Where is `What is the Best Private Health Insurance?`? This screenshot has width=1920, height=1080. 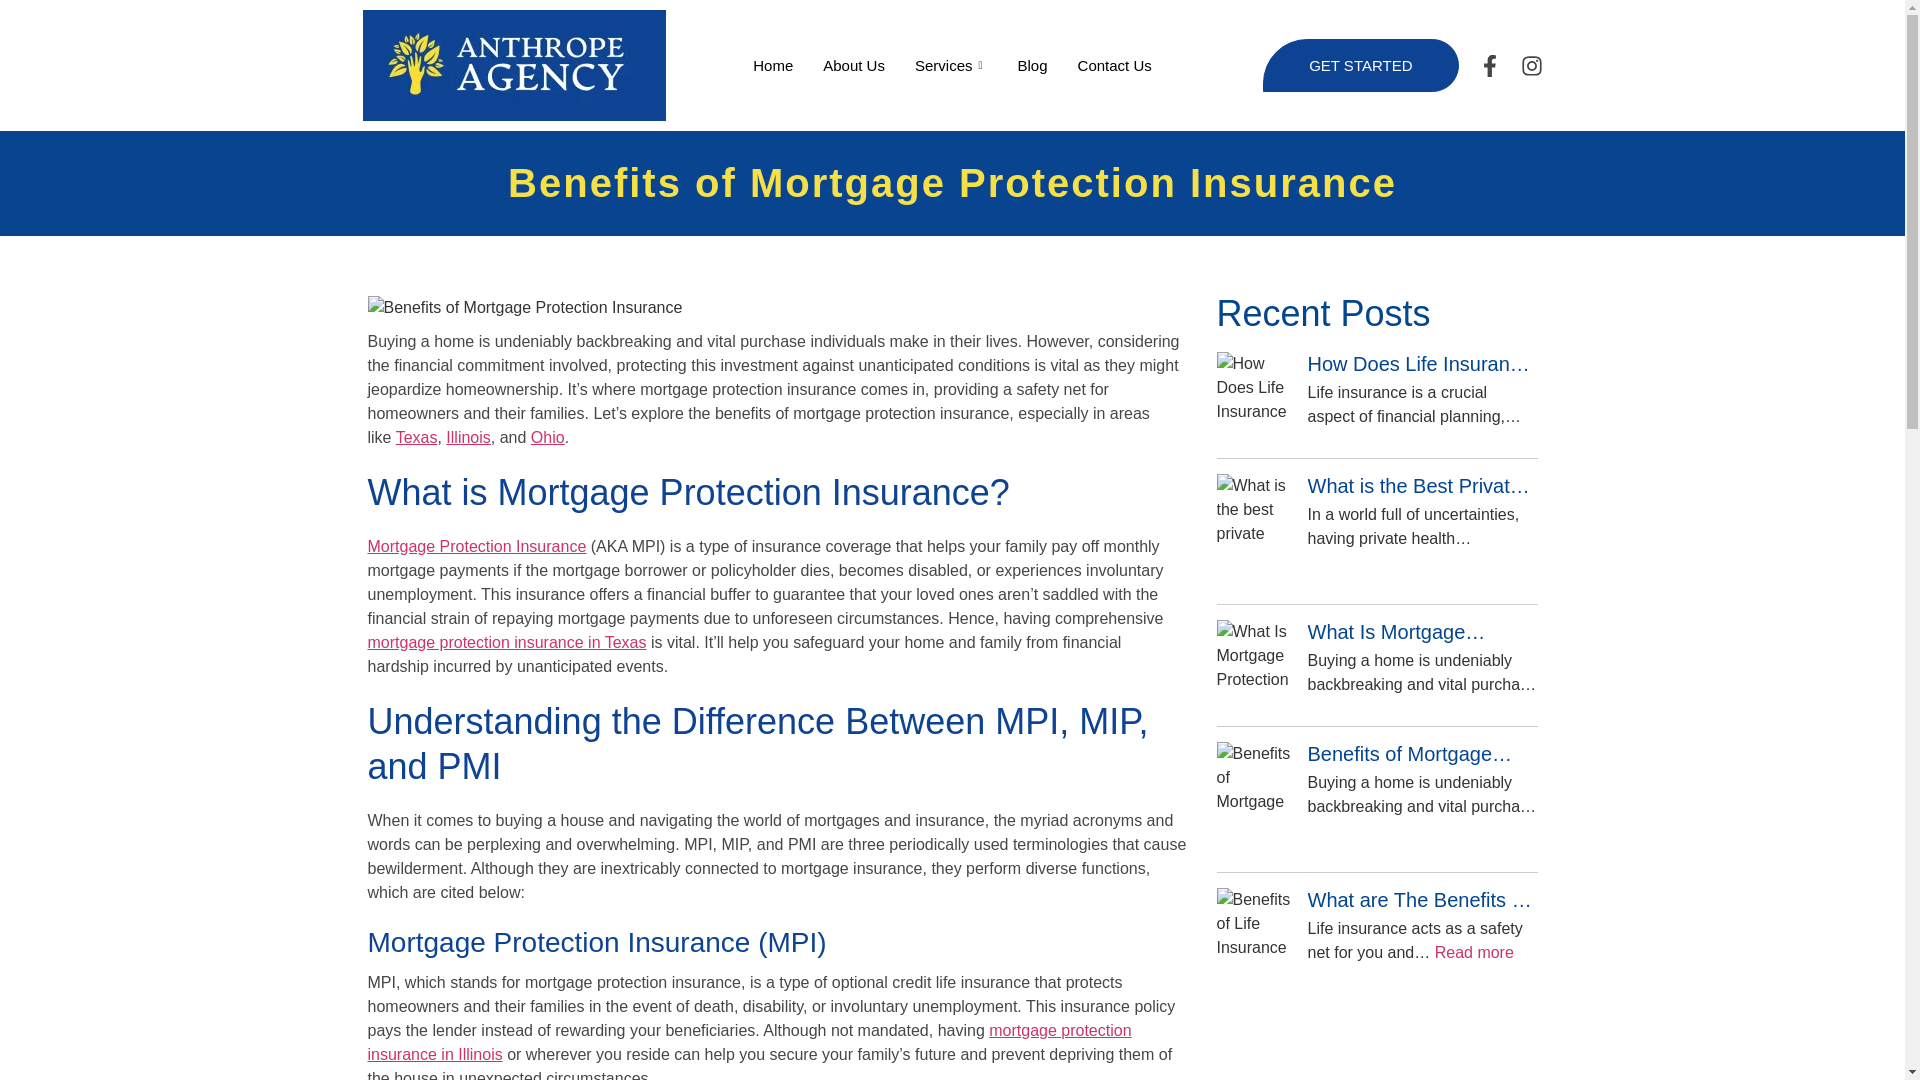
What is the Best Private Health Insurance? is located at coordinates (1422, 486).